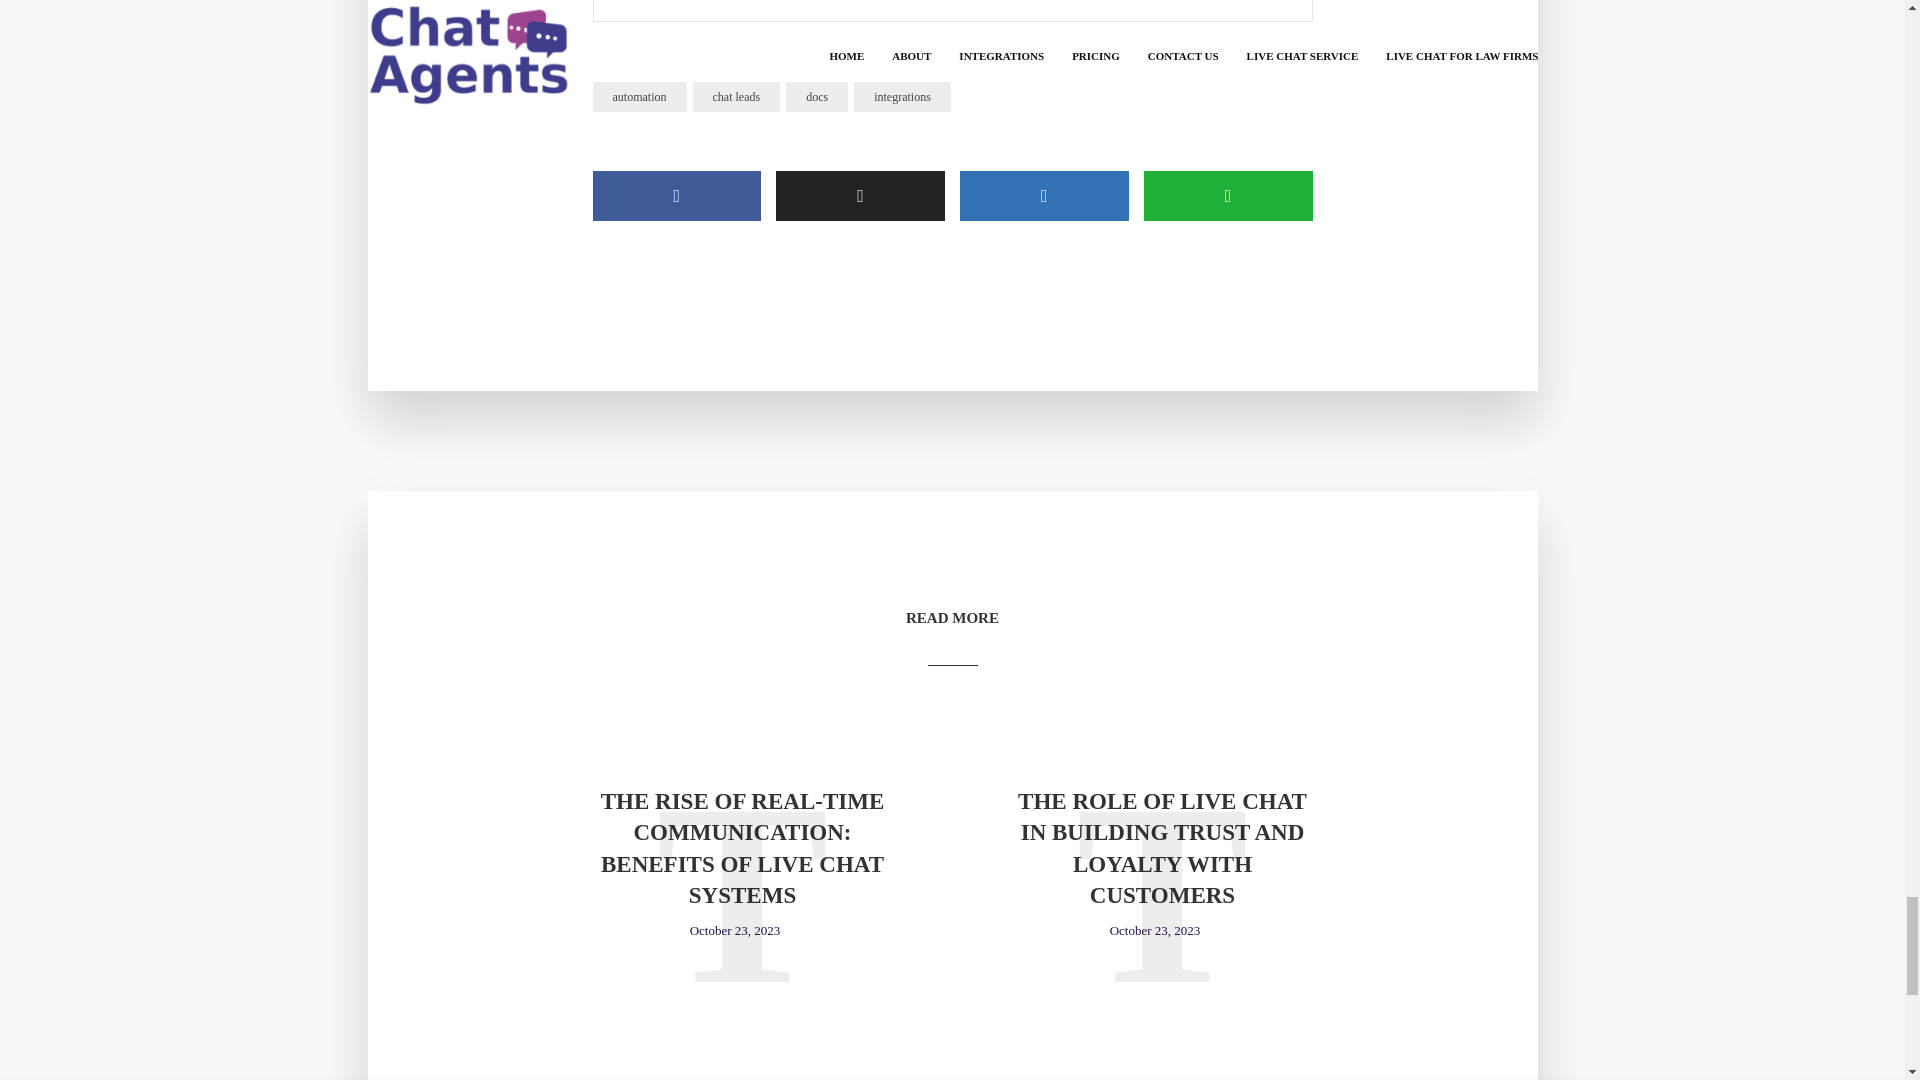 The image size is (1920, 1080). What do you see at coordinates (638, 97) in the screenshot?
I see `automation` at bounding box center [638, 97].